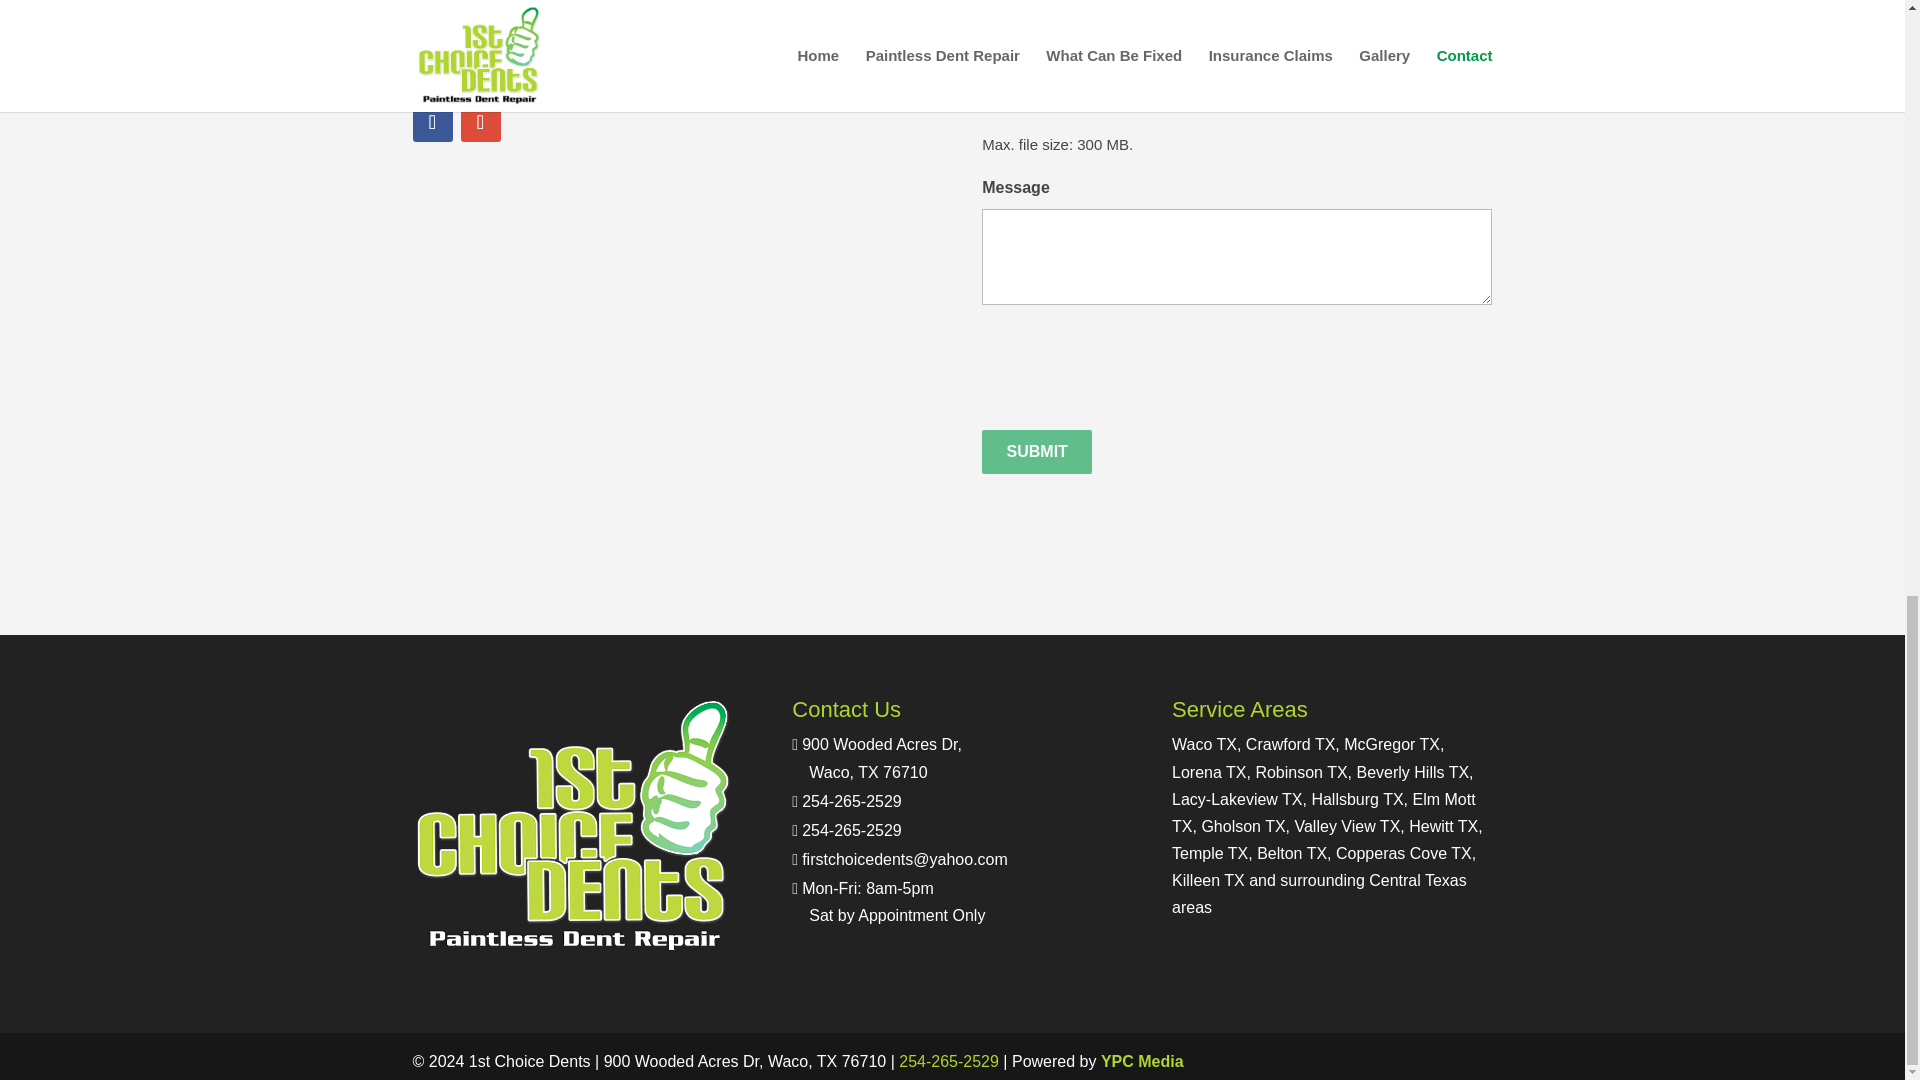 This screenshot has width=1920, height=1080. I want to click on Submit, so click(480, 121).